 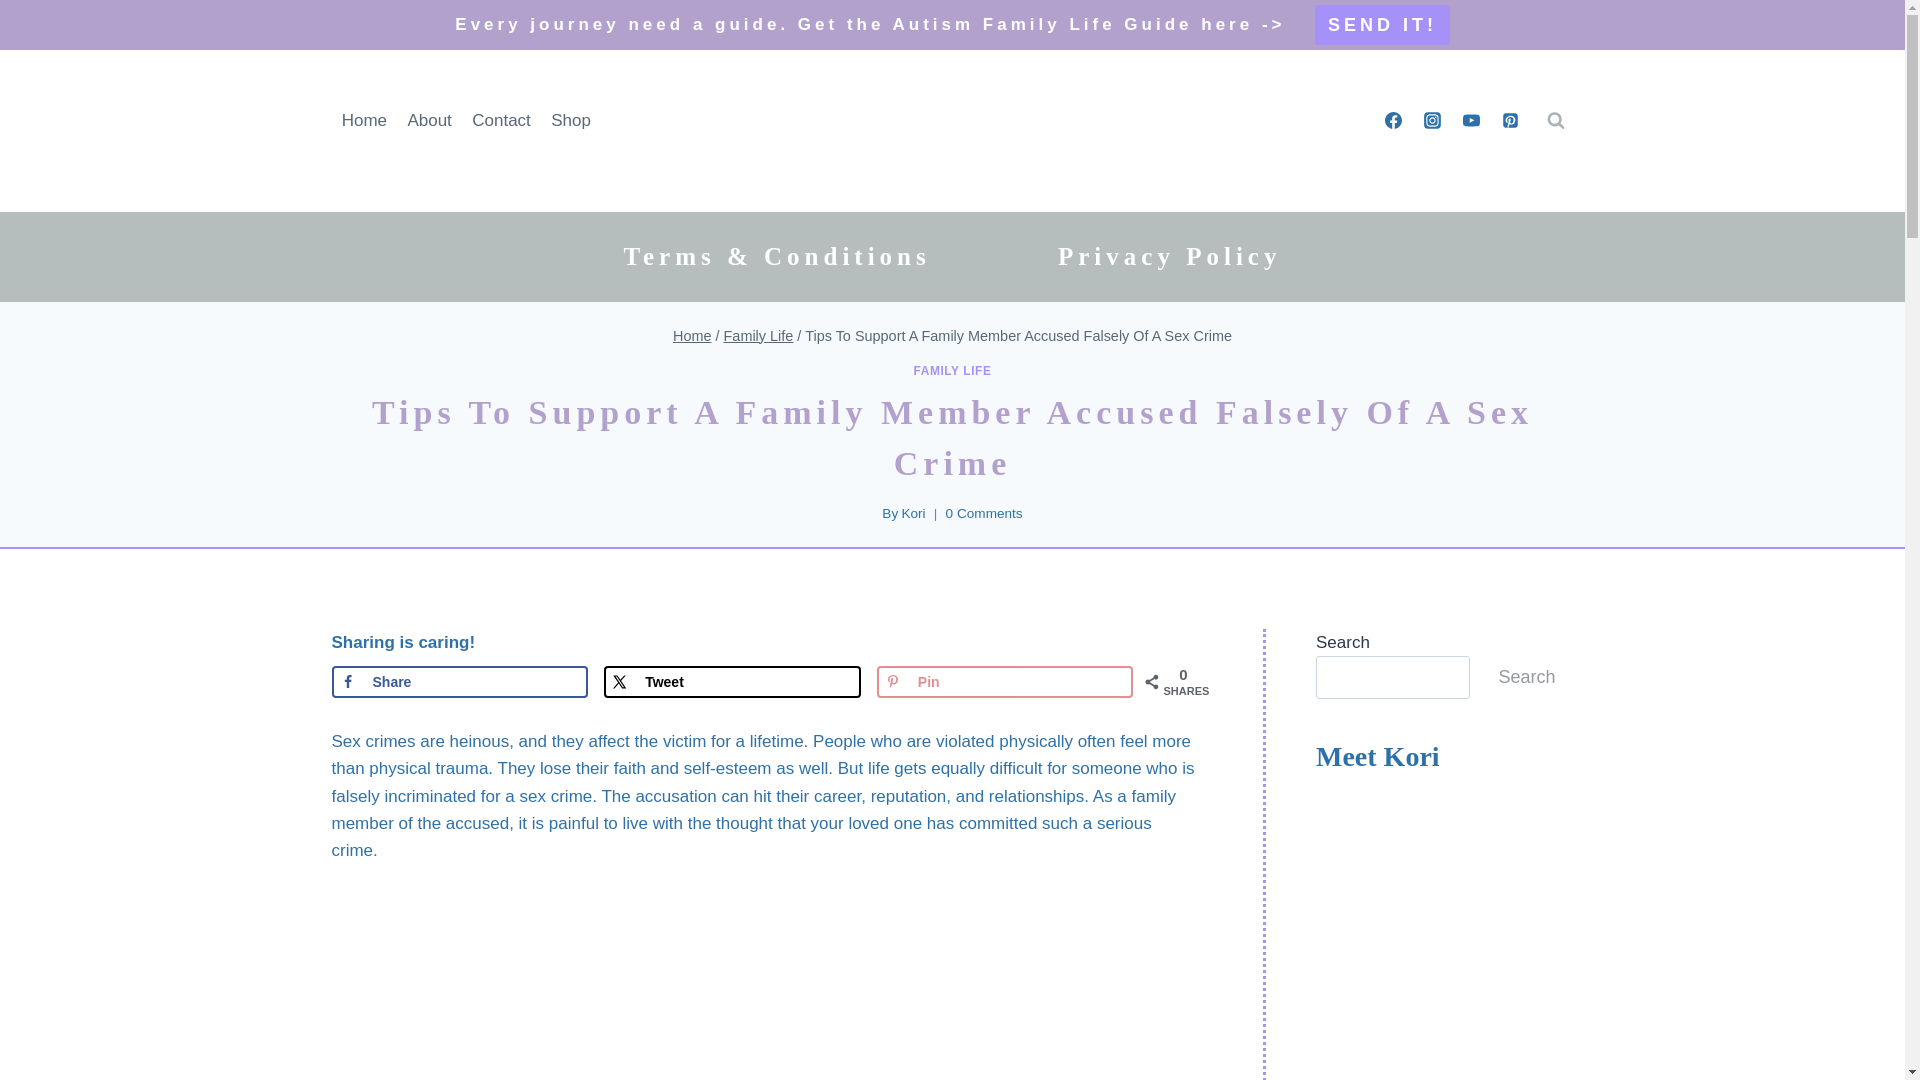 I want to click on Save to Pinterest, so click(x=1006, y=682).